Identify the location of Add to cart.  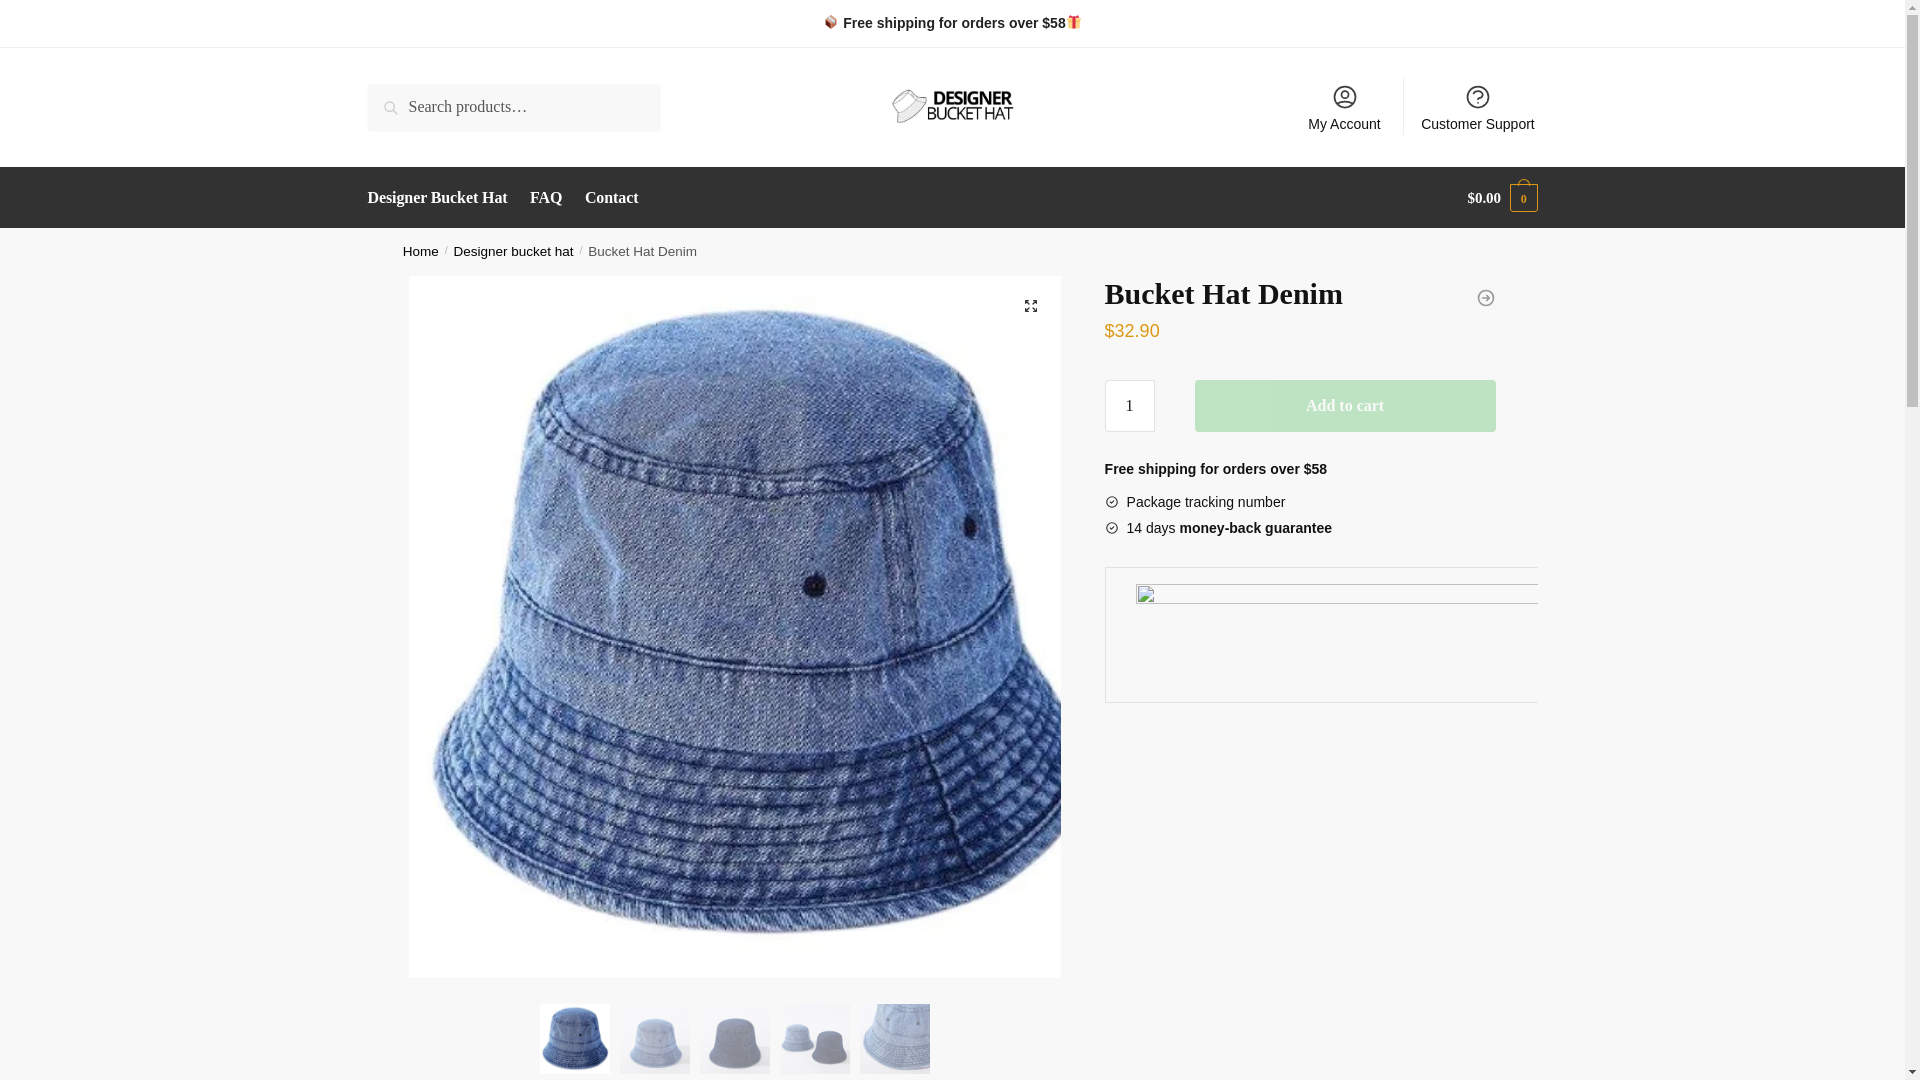
(1344, 406).